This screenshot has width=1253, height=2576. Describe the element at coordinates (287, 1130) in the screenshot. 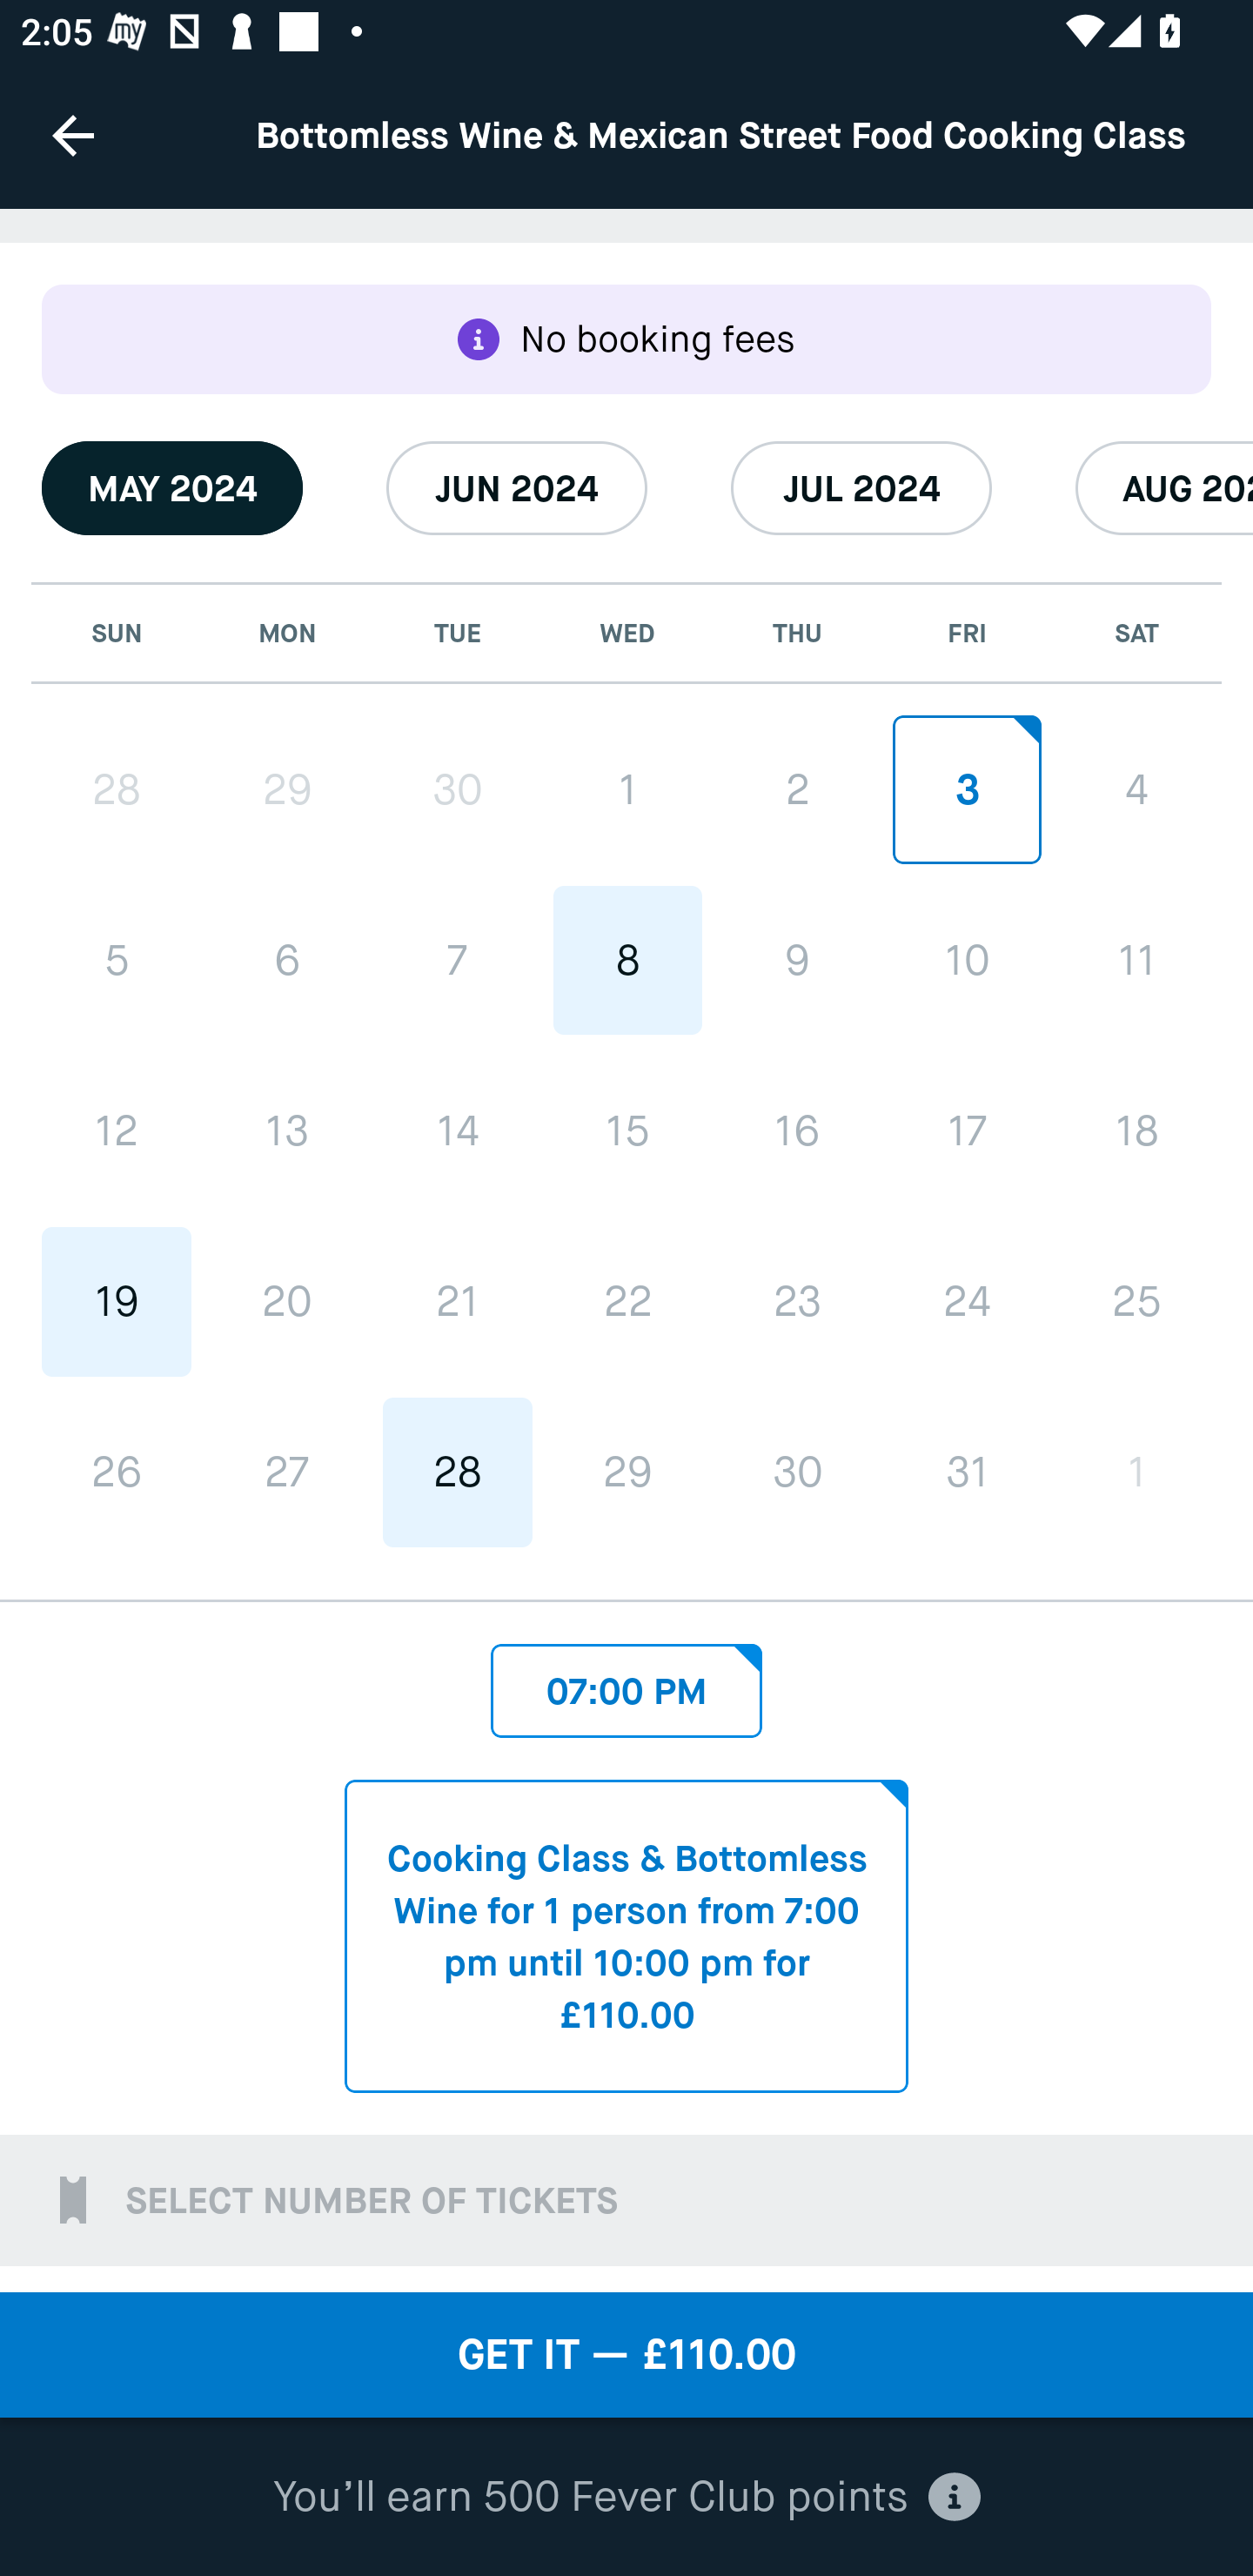

I see `13` at that location.